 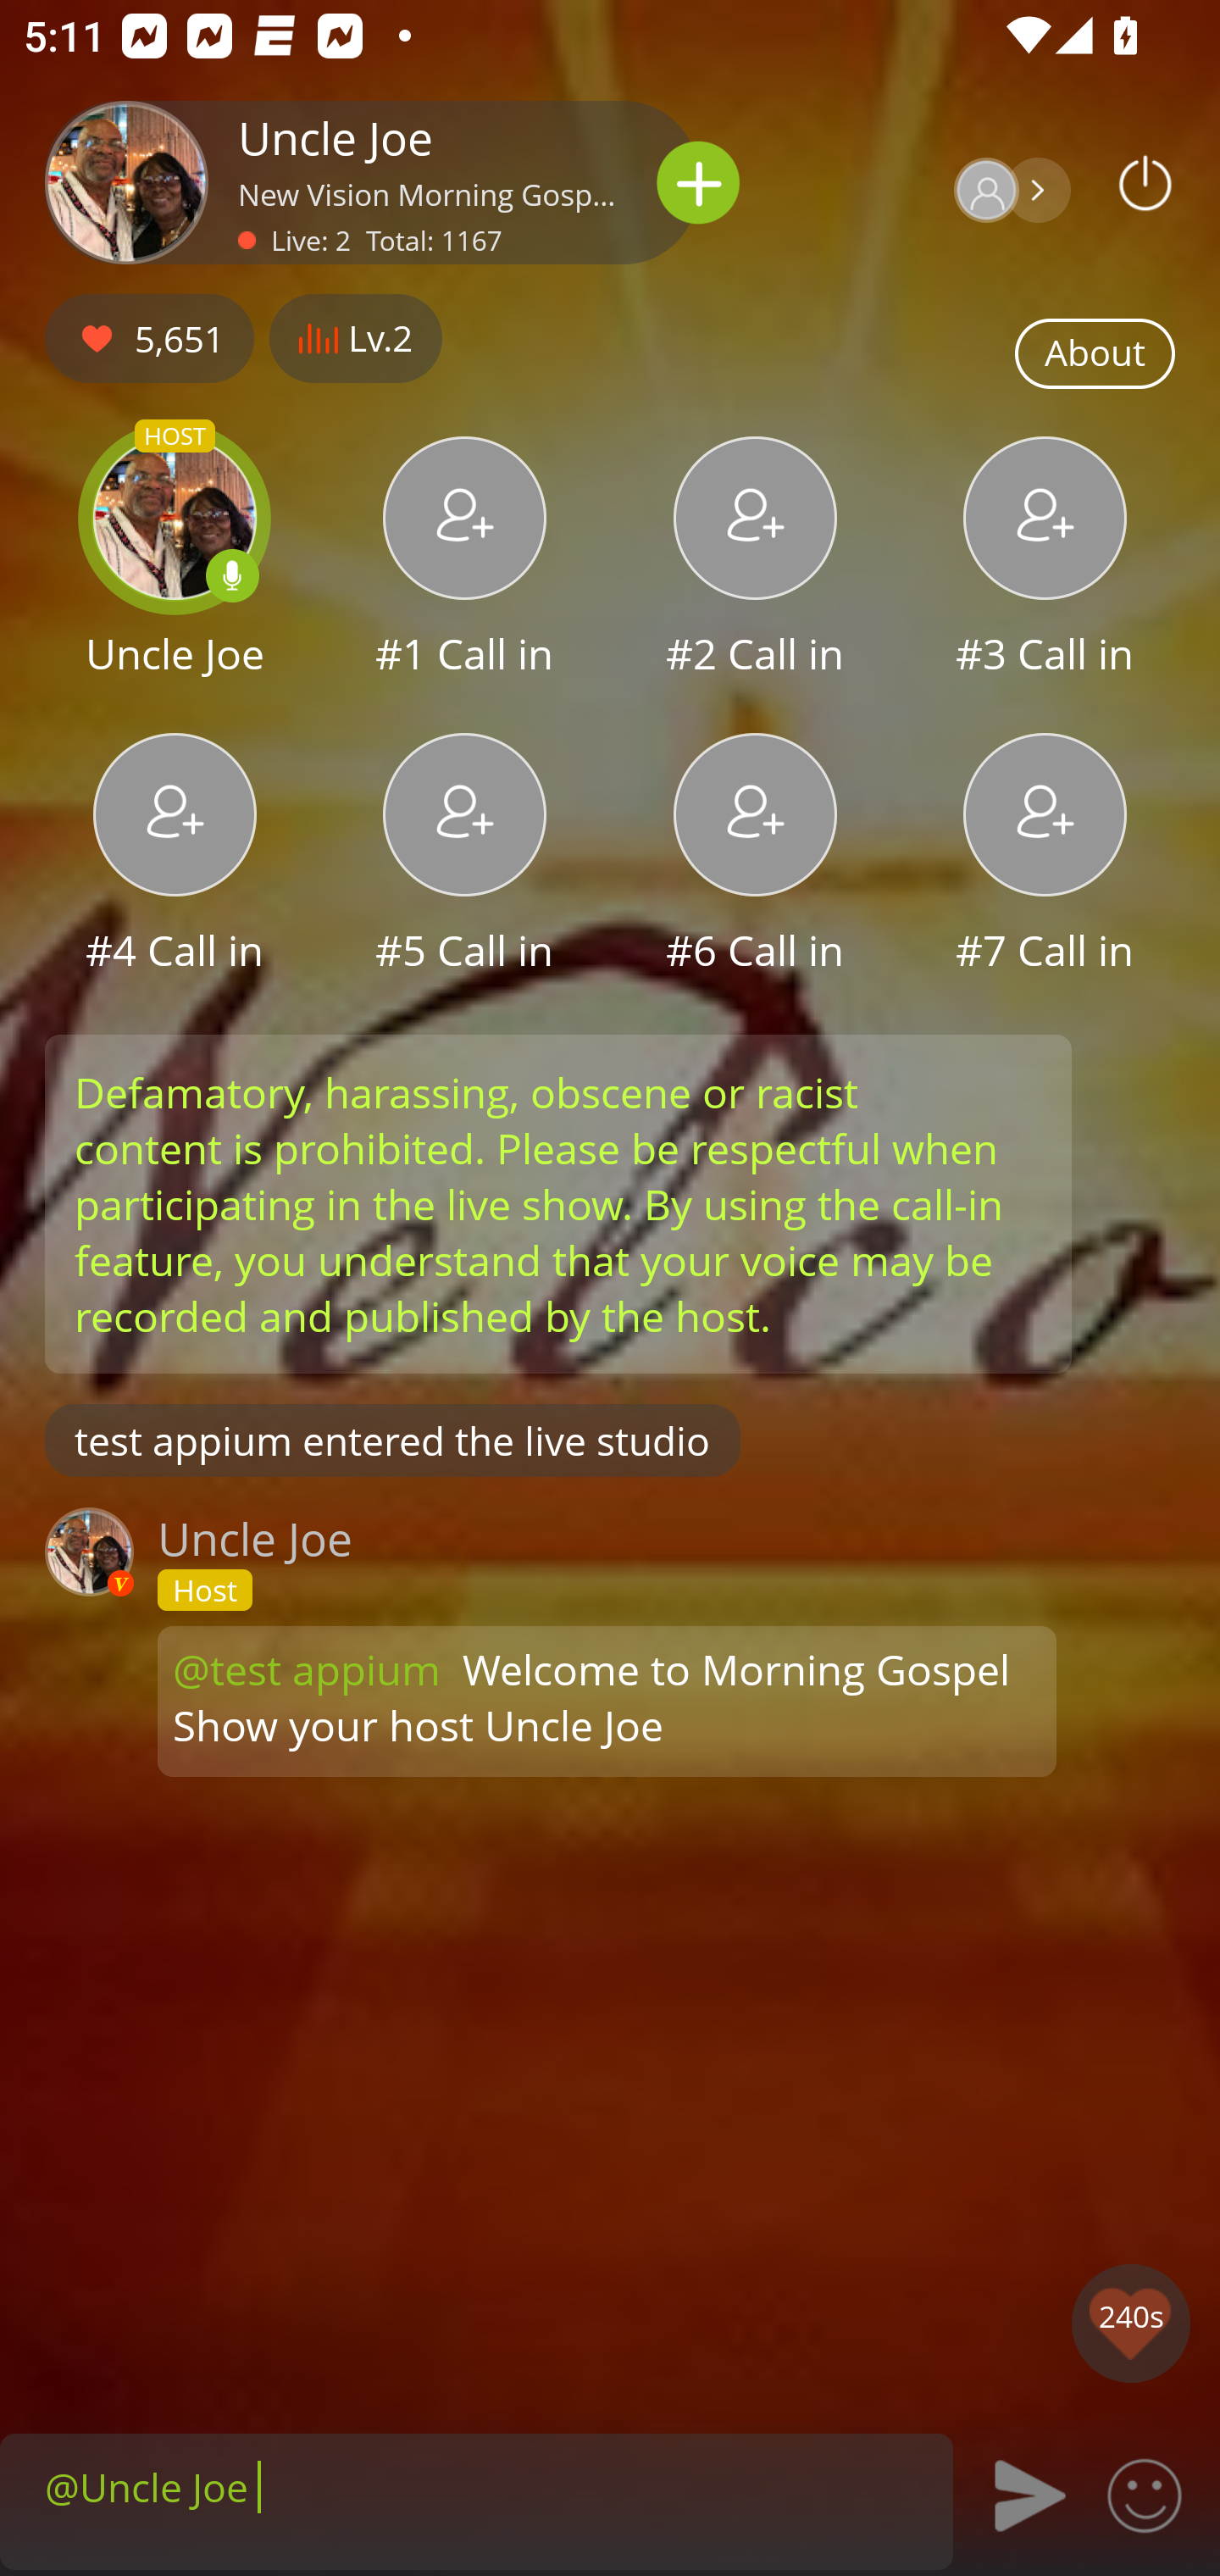 What do you see at coordinates (464, 560) in the screenshot?
I see `#1 Call in` at bounding box center [464, 560].